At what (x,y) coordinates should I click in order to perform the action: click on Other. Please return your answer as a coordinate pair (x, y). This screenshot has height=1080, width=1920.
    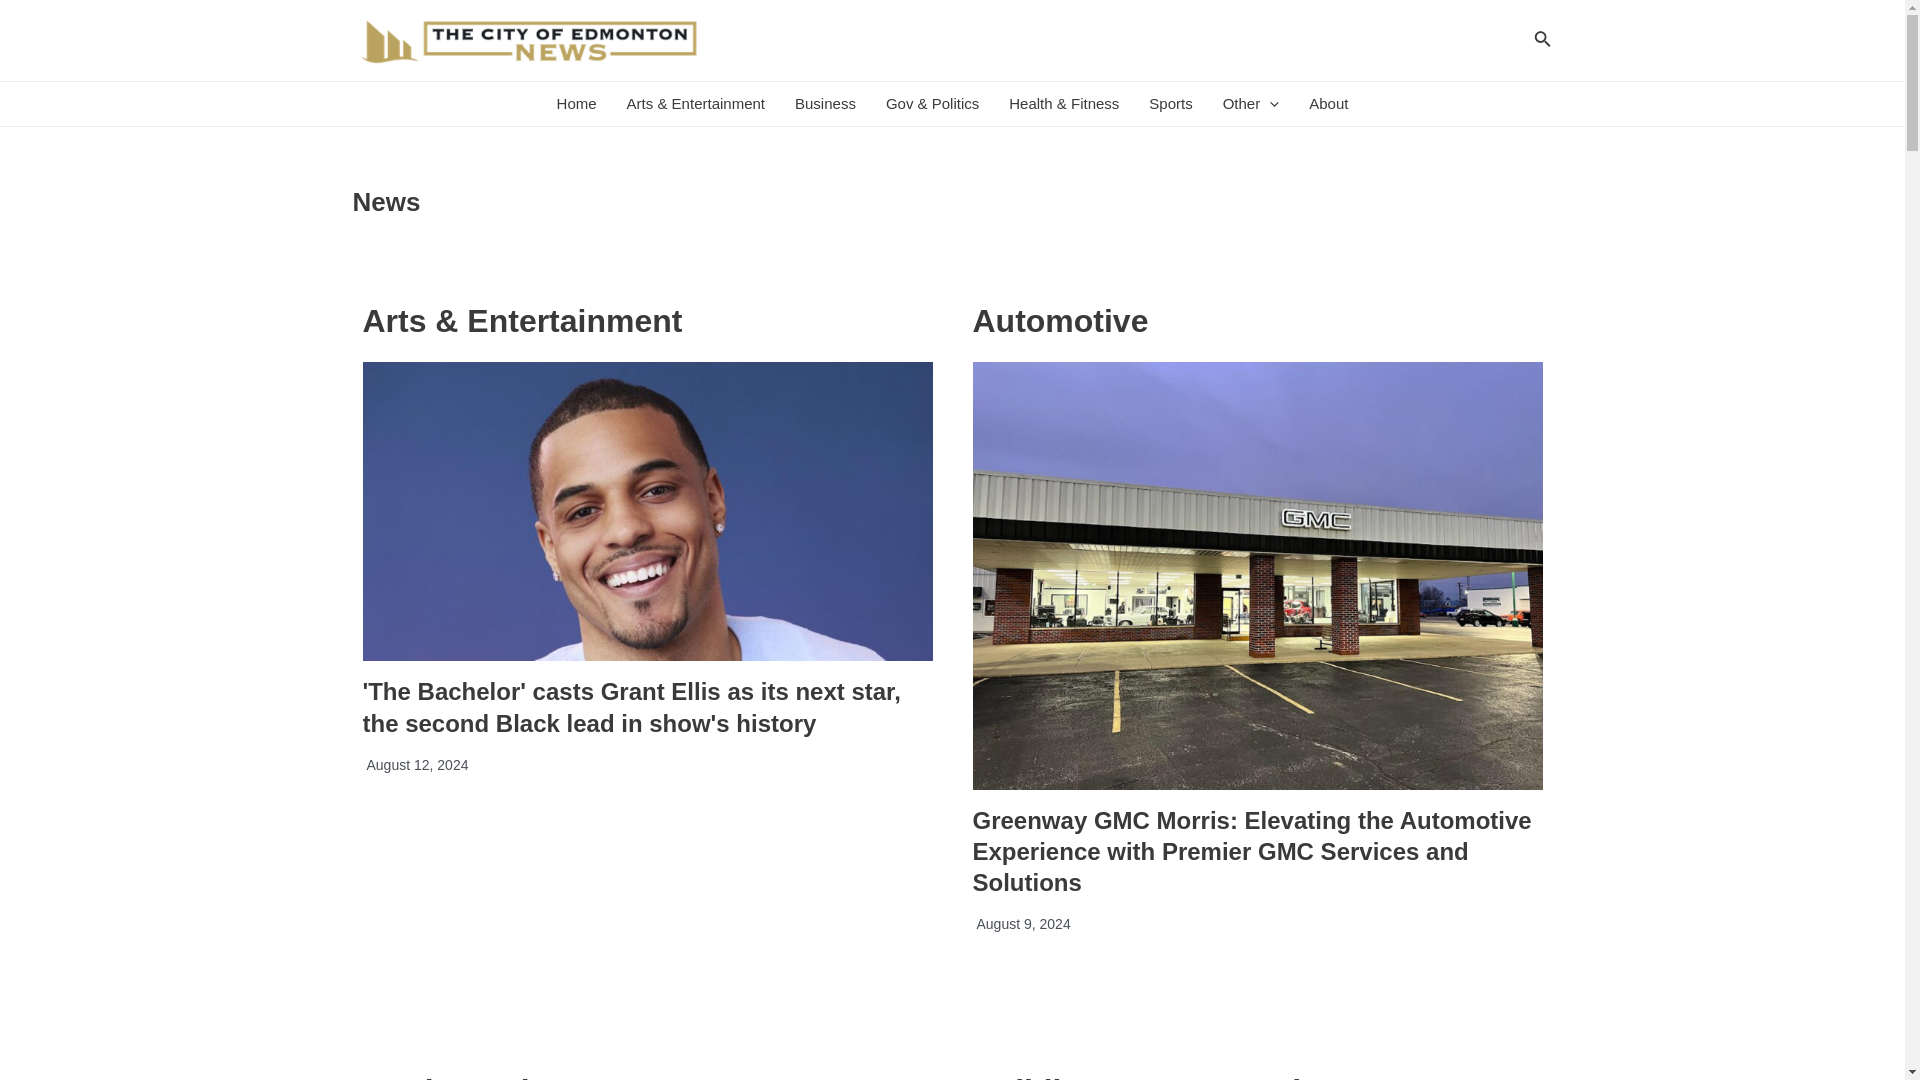
    Looking at the image, I should click on (1250, 104).